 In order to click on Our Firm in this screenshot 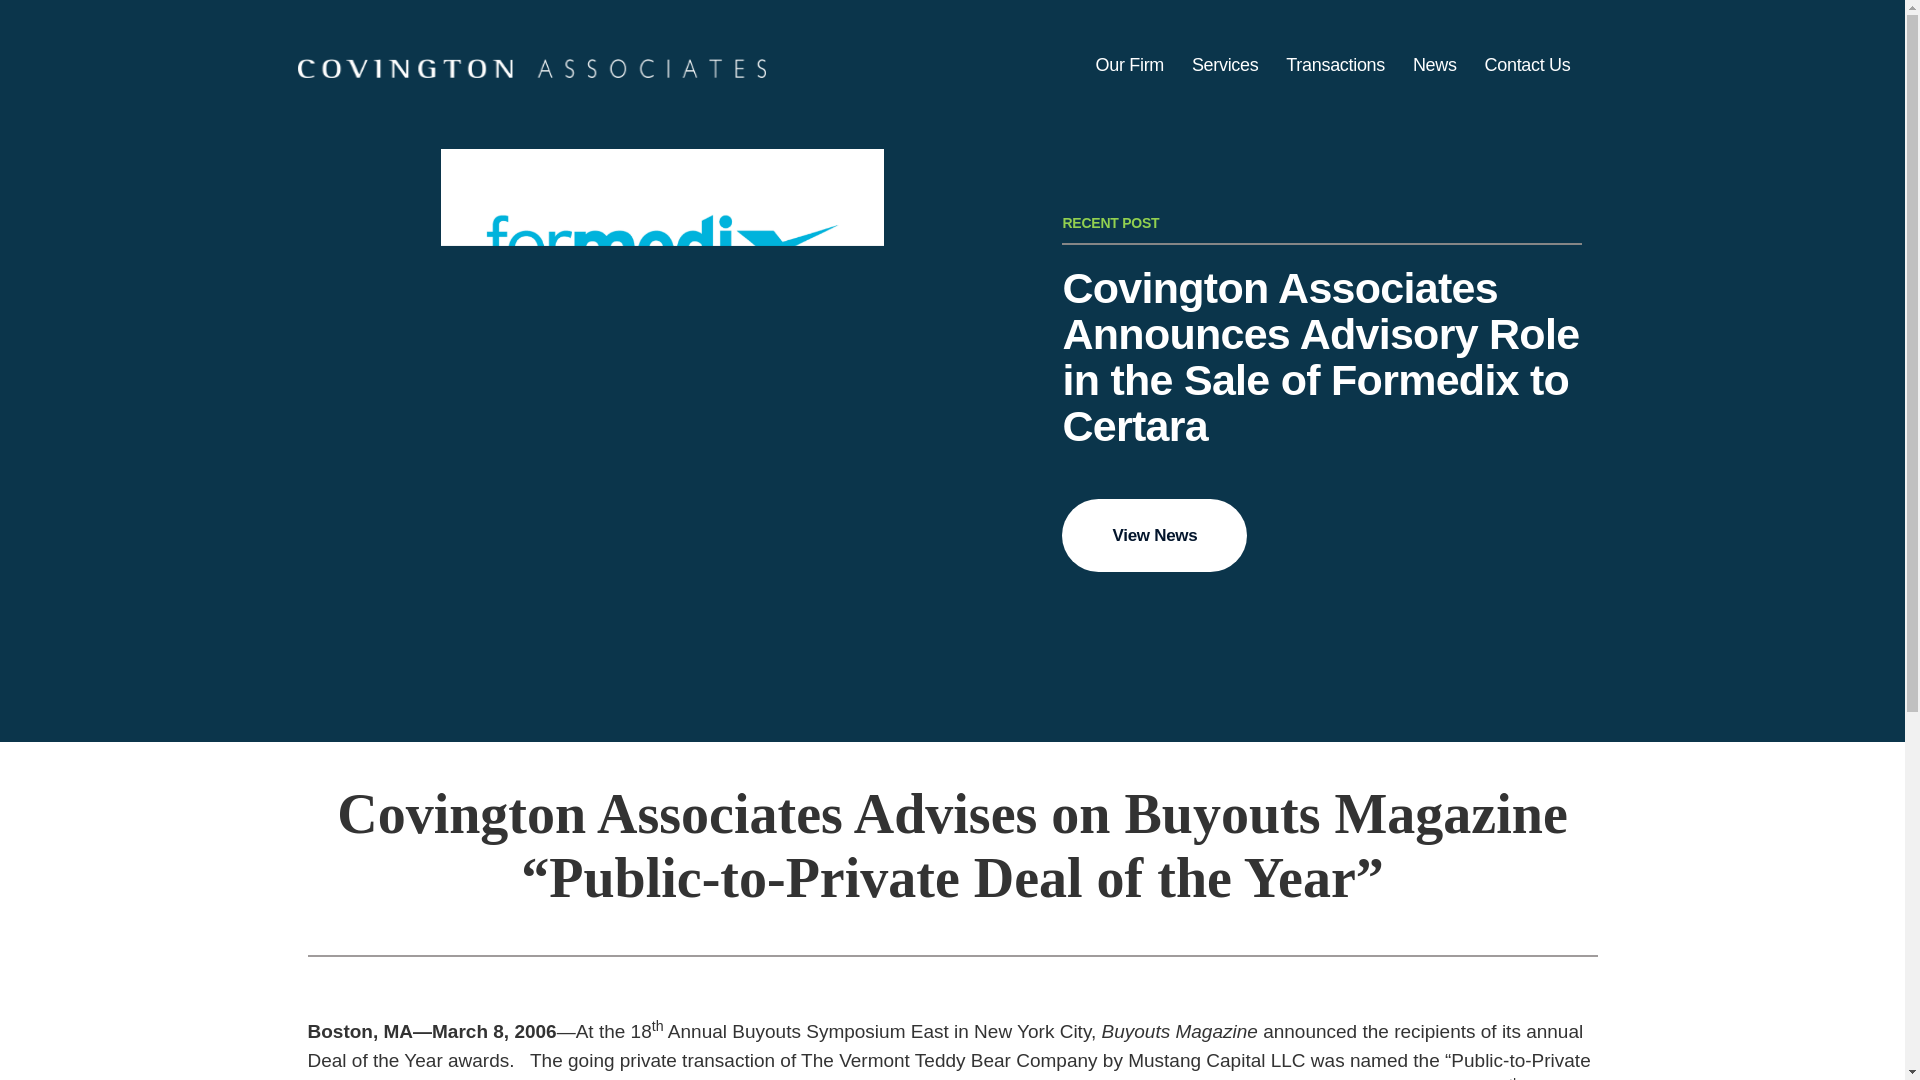, I will do `click(1130, 64)`.